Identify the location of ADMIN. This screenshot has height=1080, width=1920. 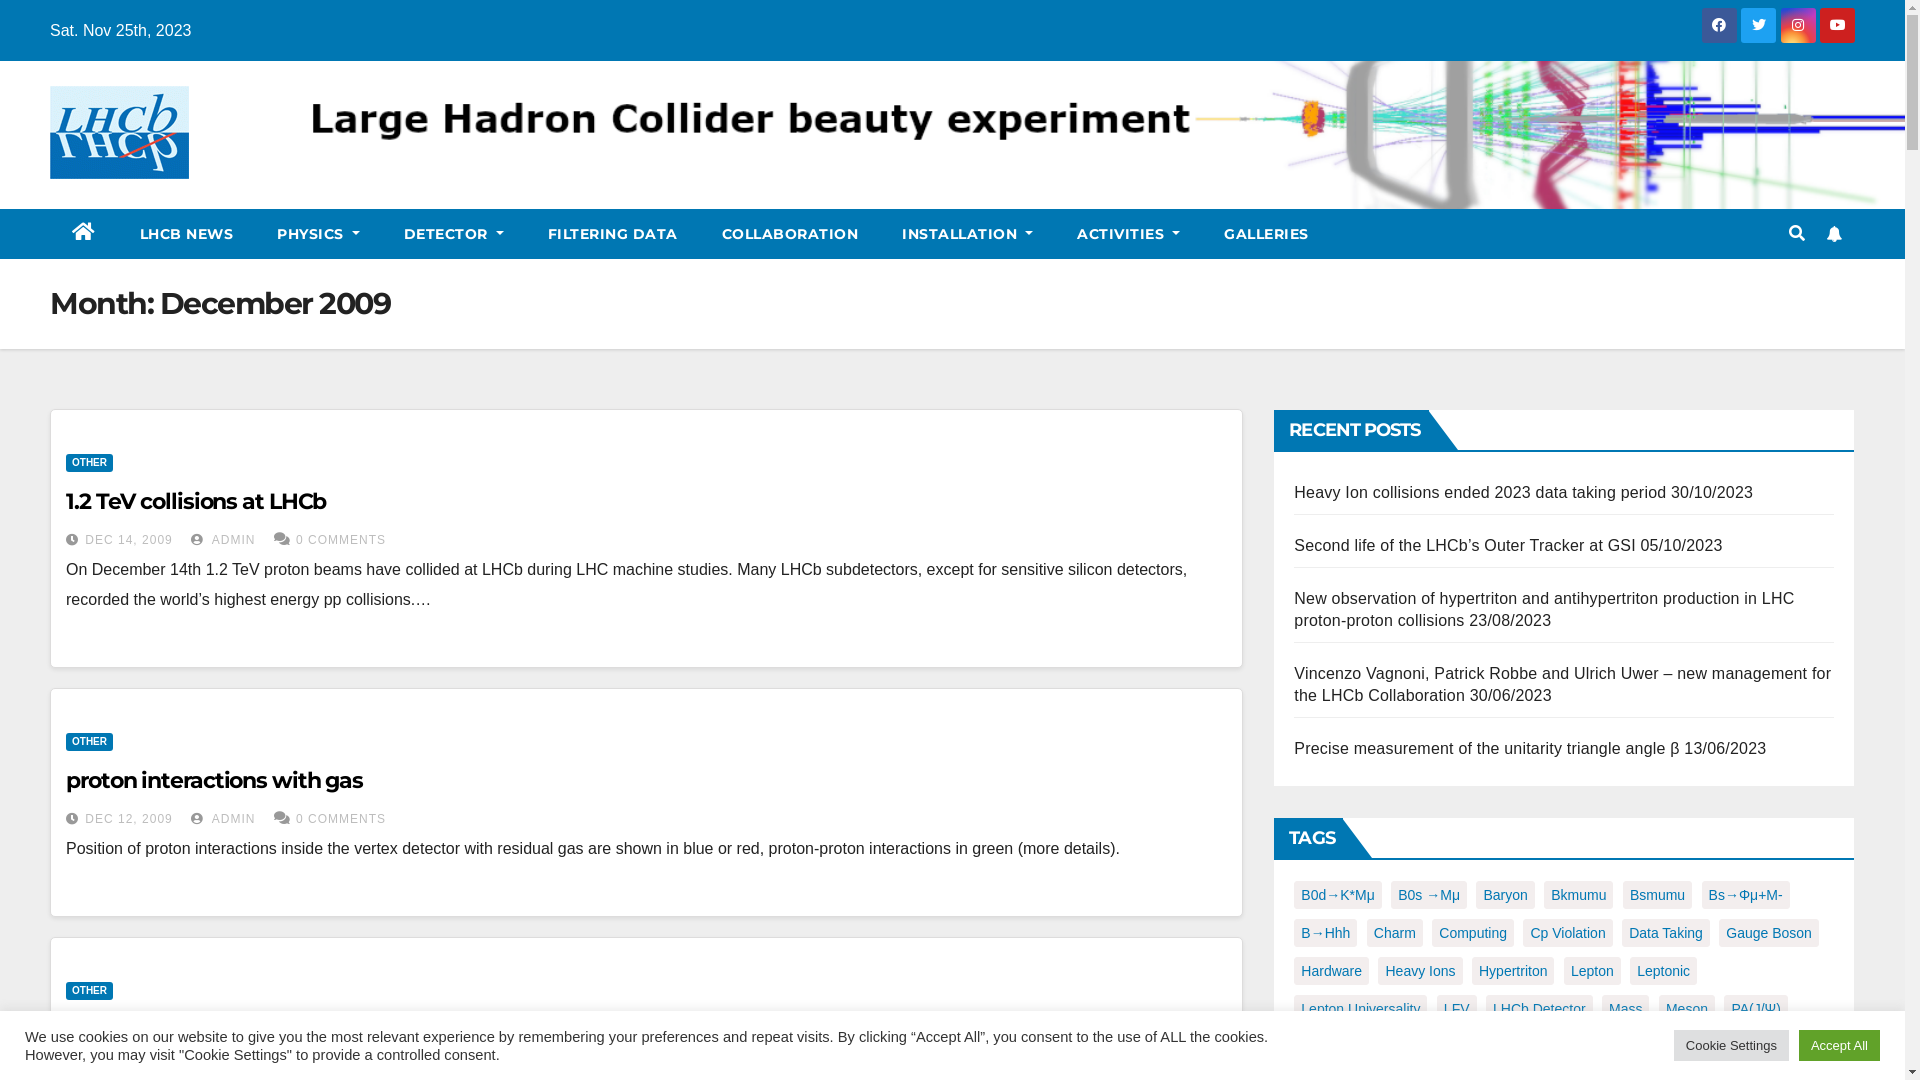
(223, 1068).